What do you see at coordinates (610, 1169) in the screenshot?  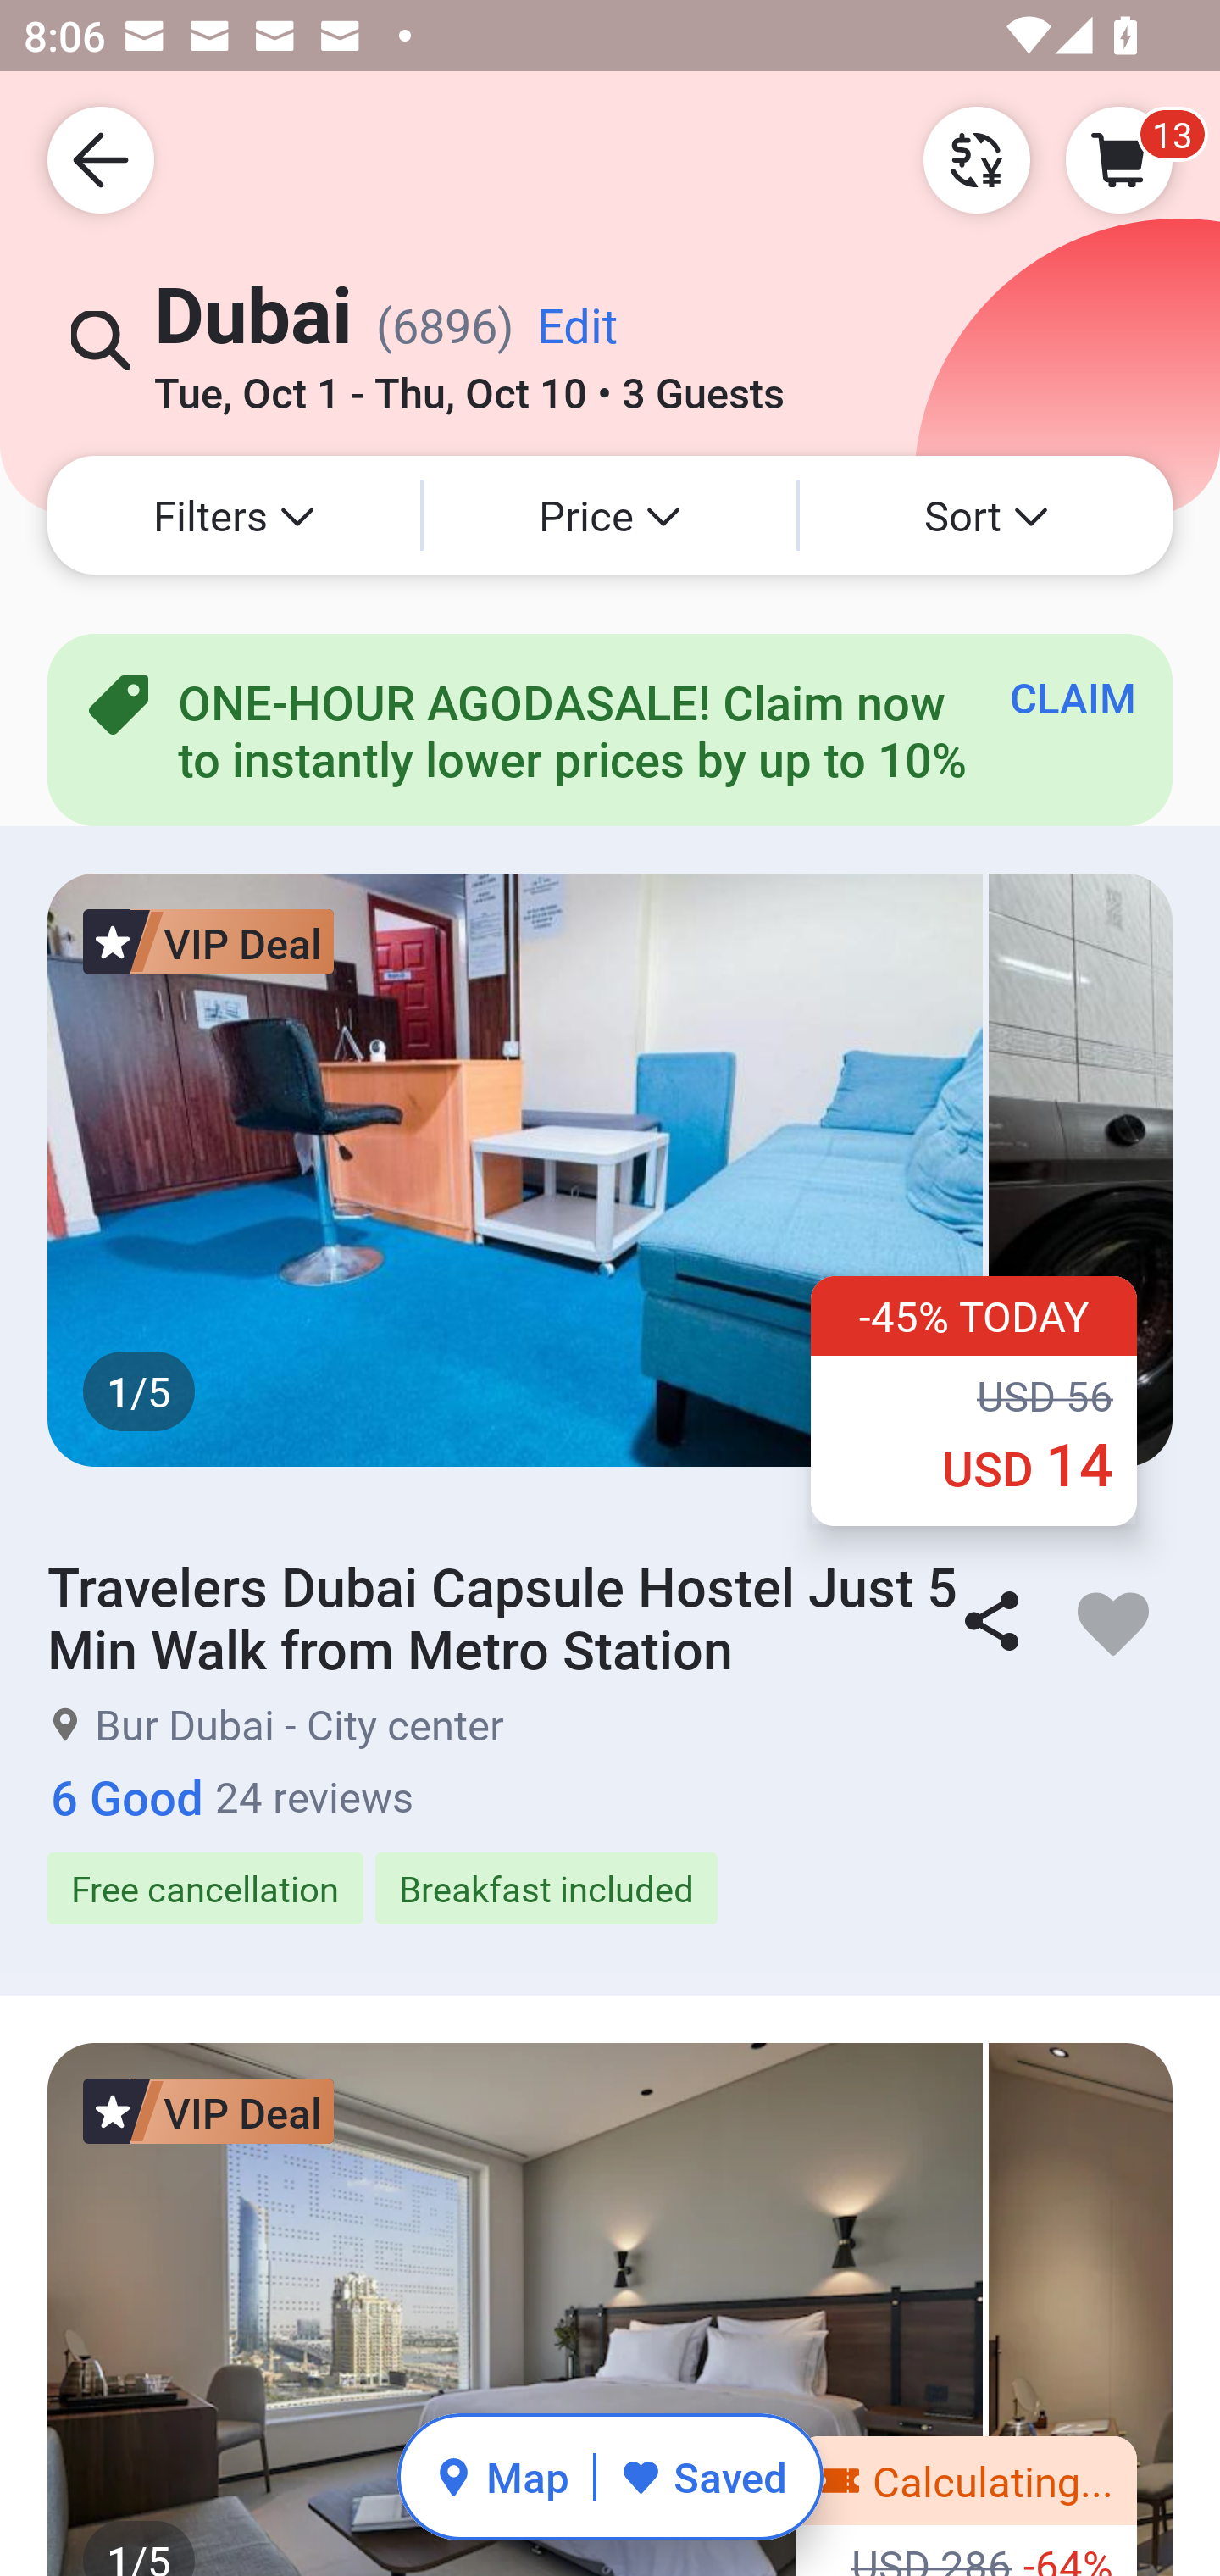 I see `1/5` at bounding box center [610, 1169].